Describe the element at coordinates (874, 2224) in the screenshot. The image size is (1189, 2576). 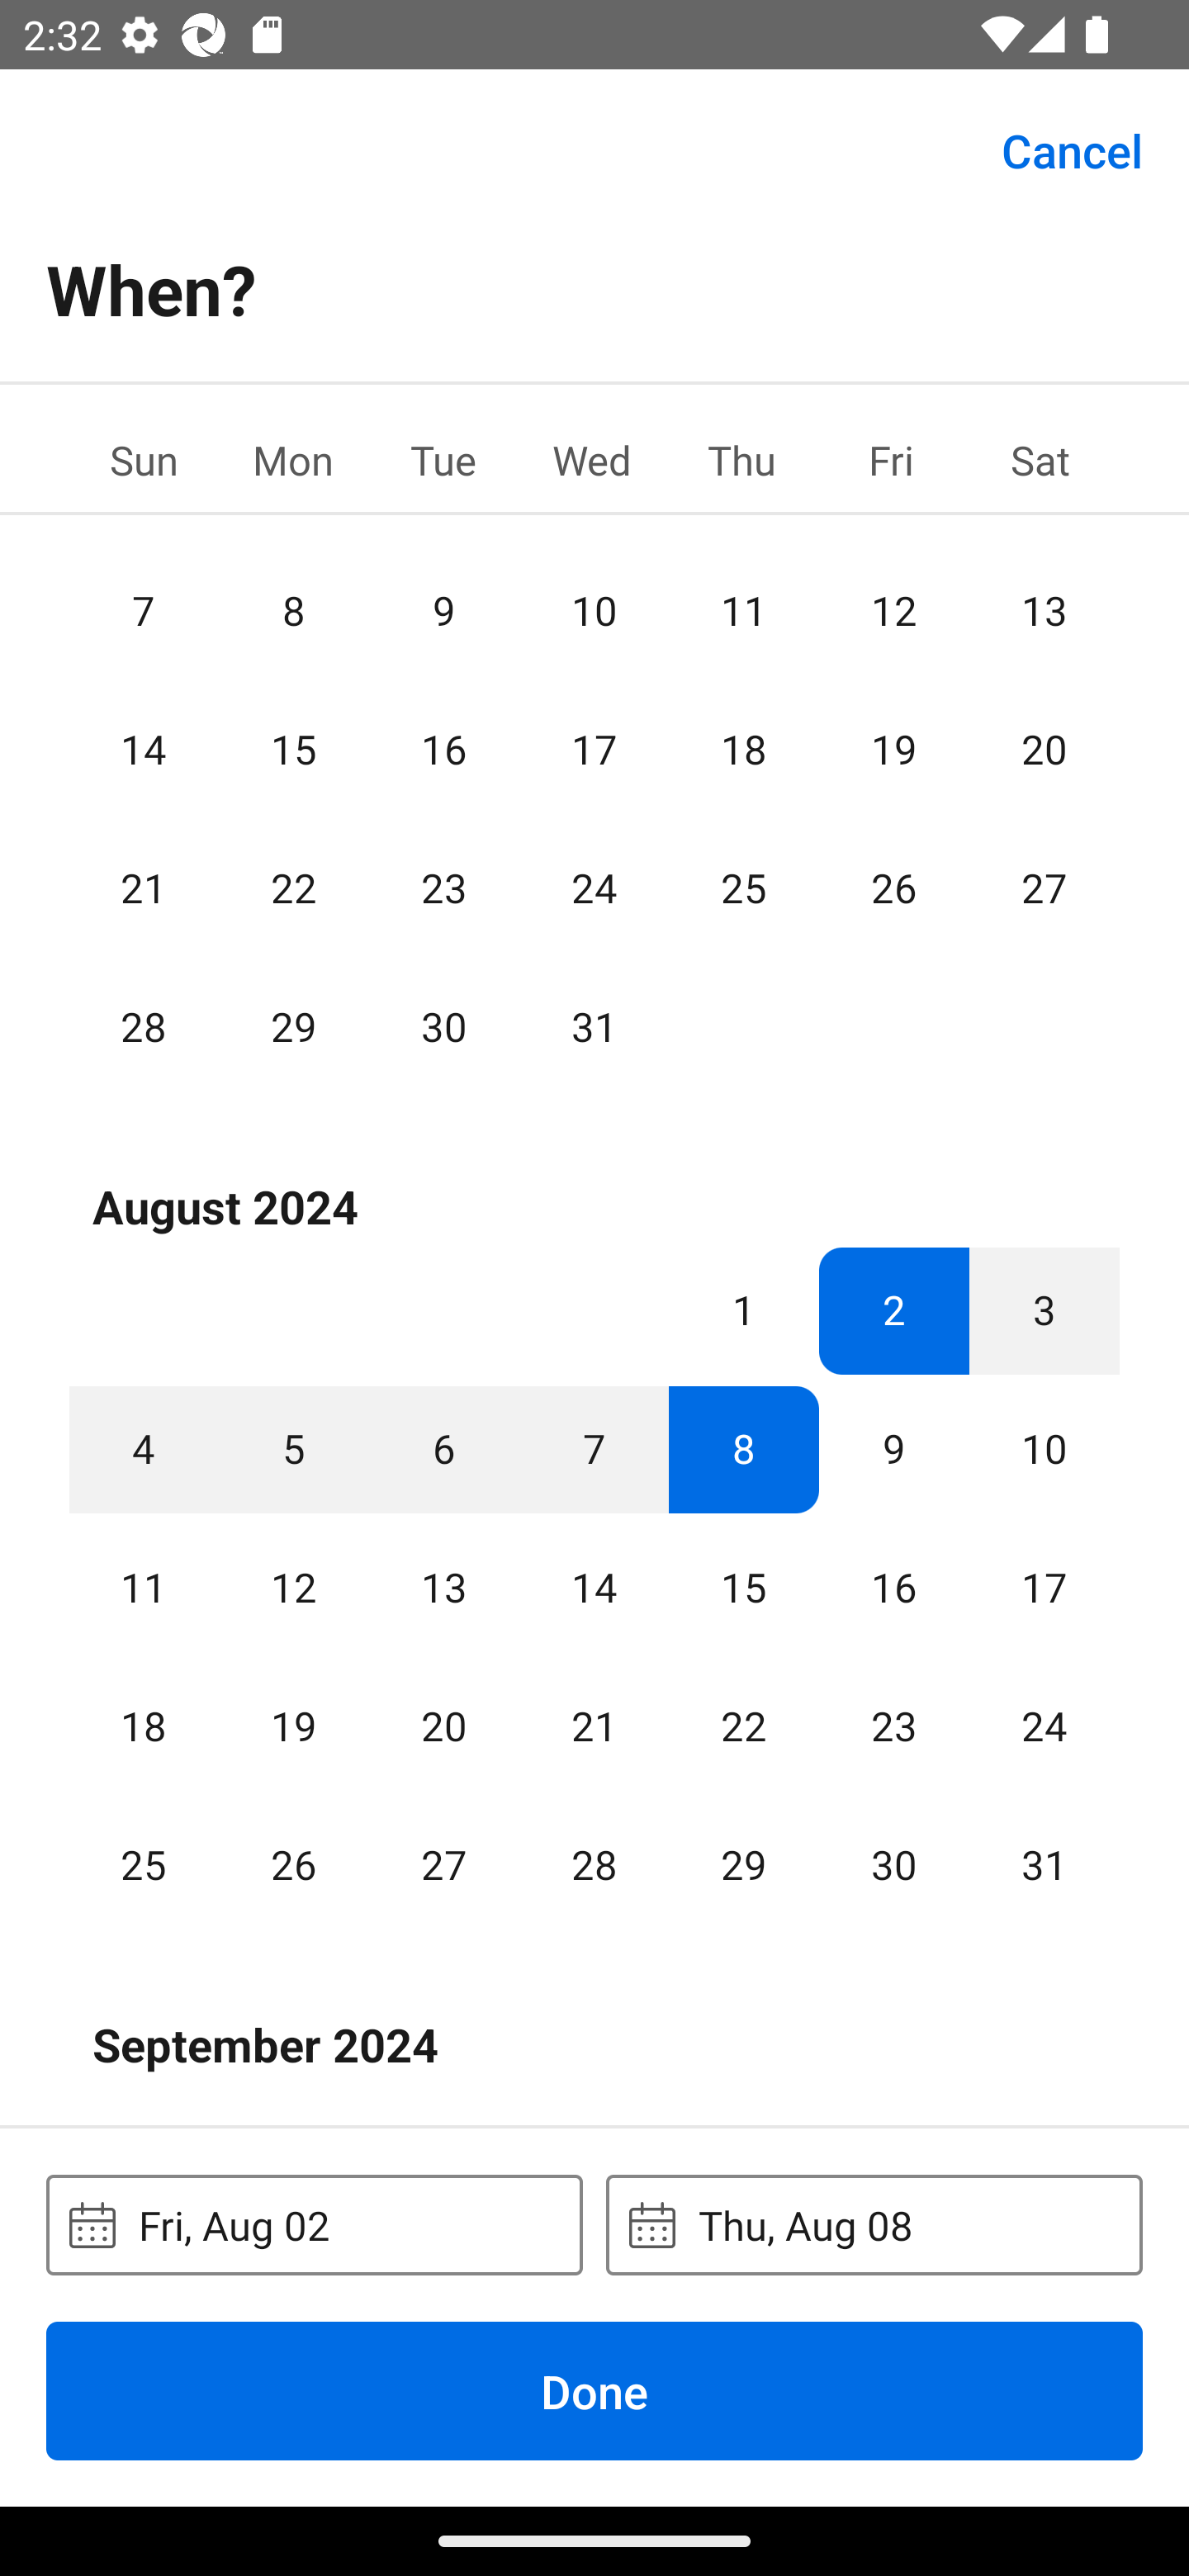
I see `Thu, Aug 08` at that location.